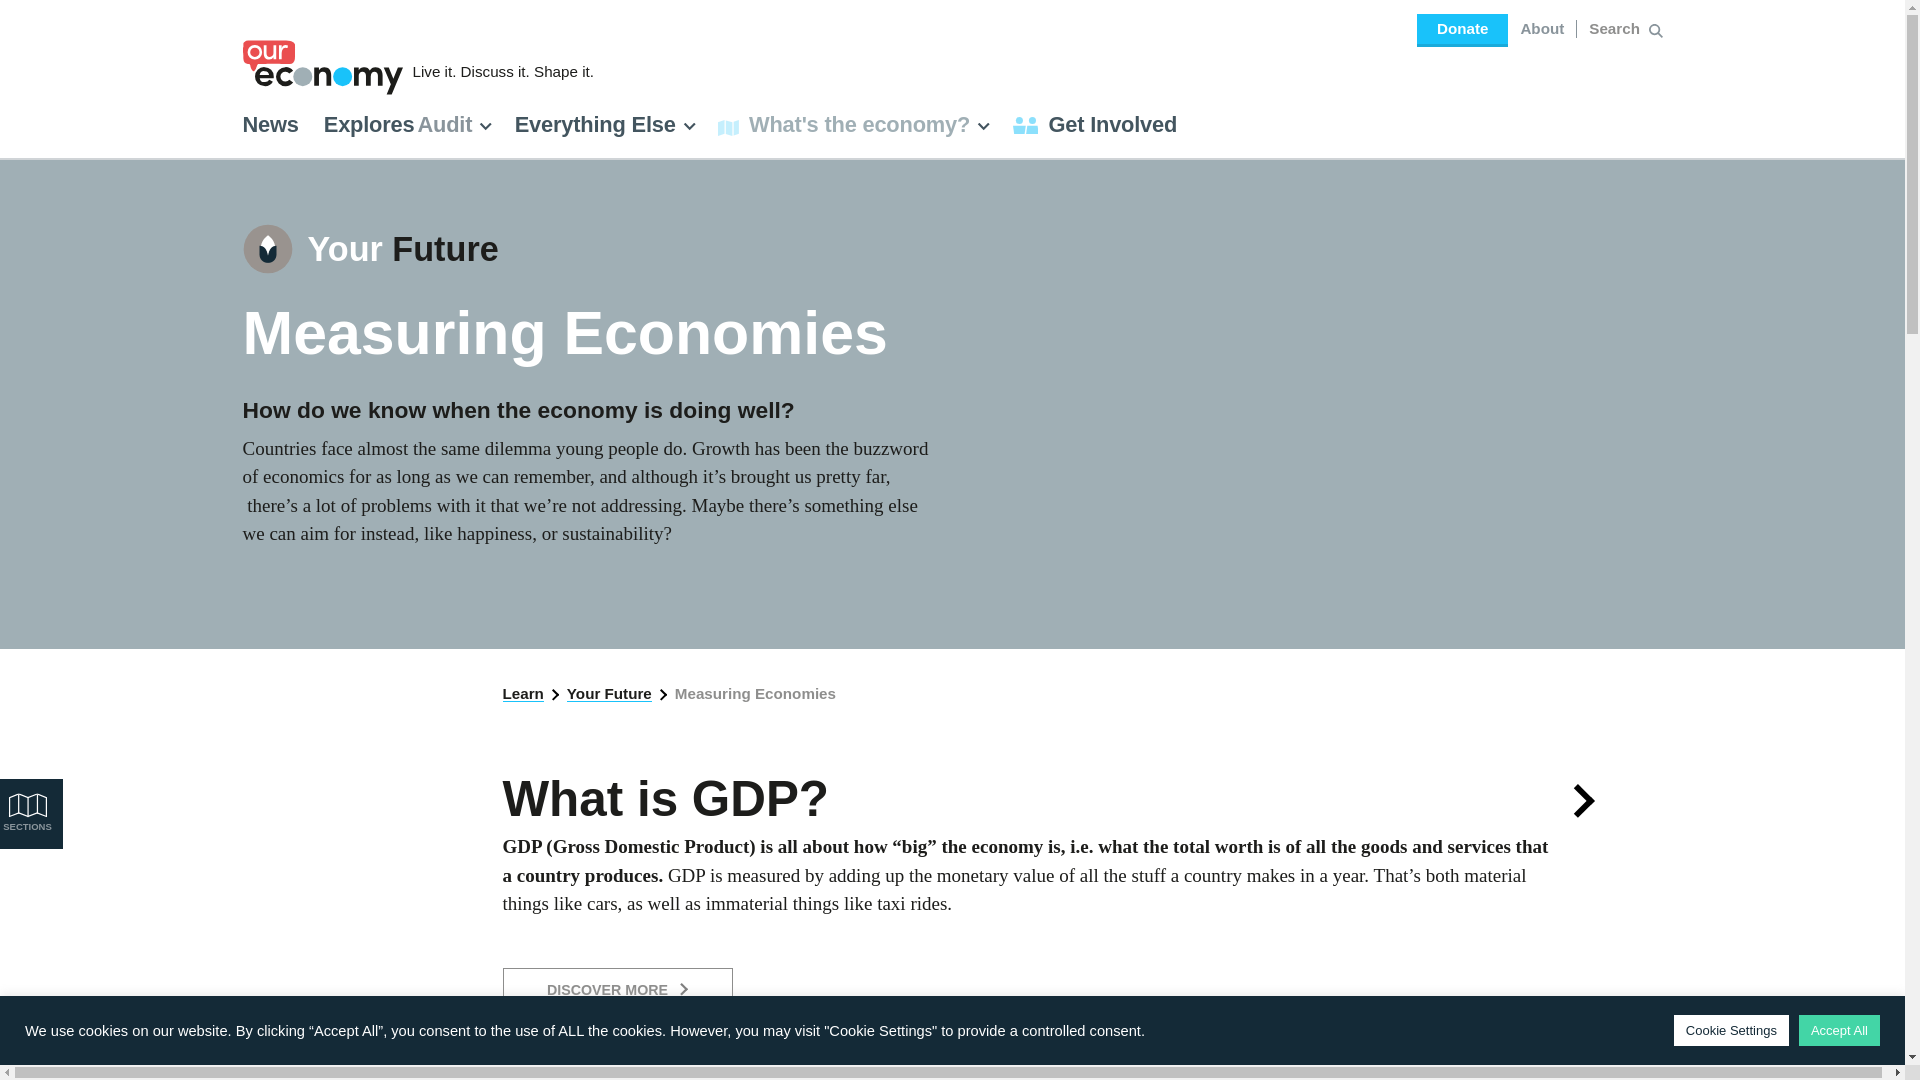 Image resolution: width=1920 pixels, height=1080 pixels. I want to click on See Full Menu, so click(486, 126).